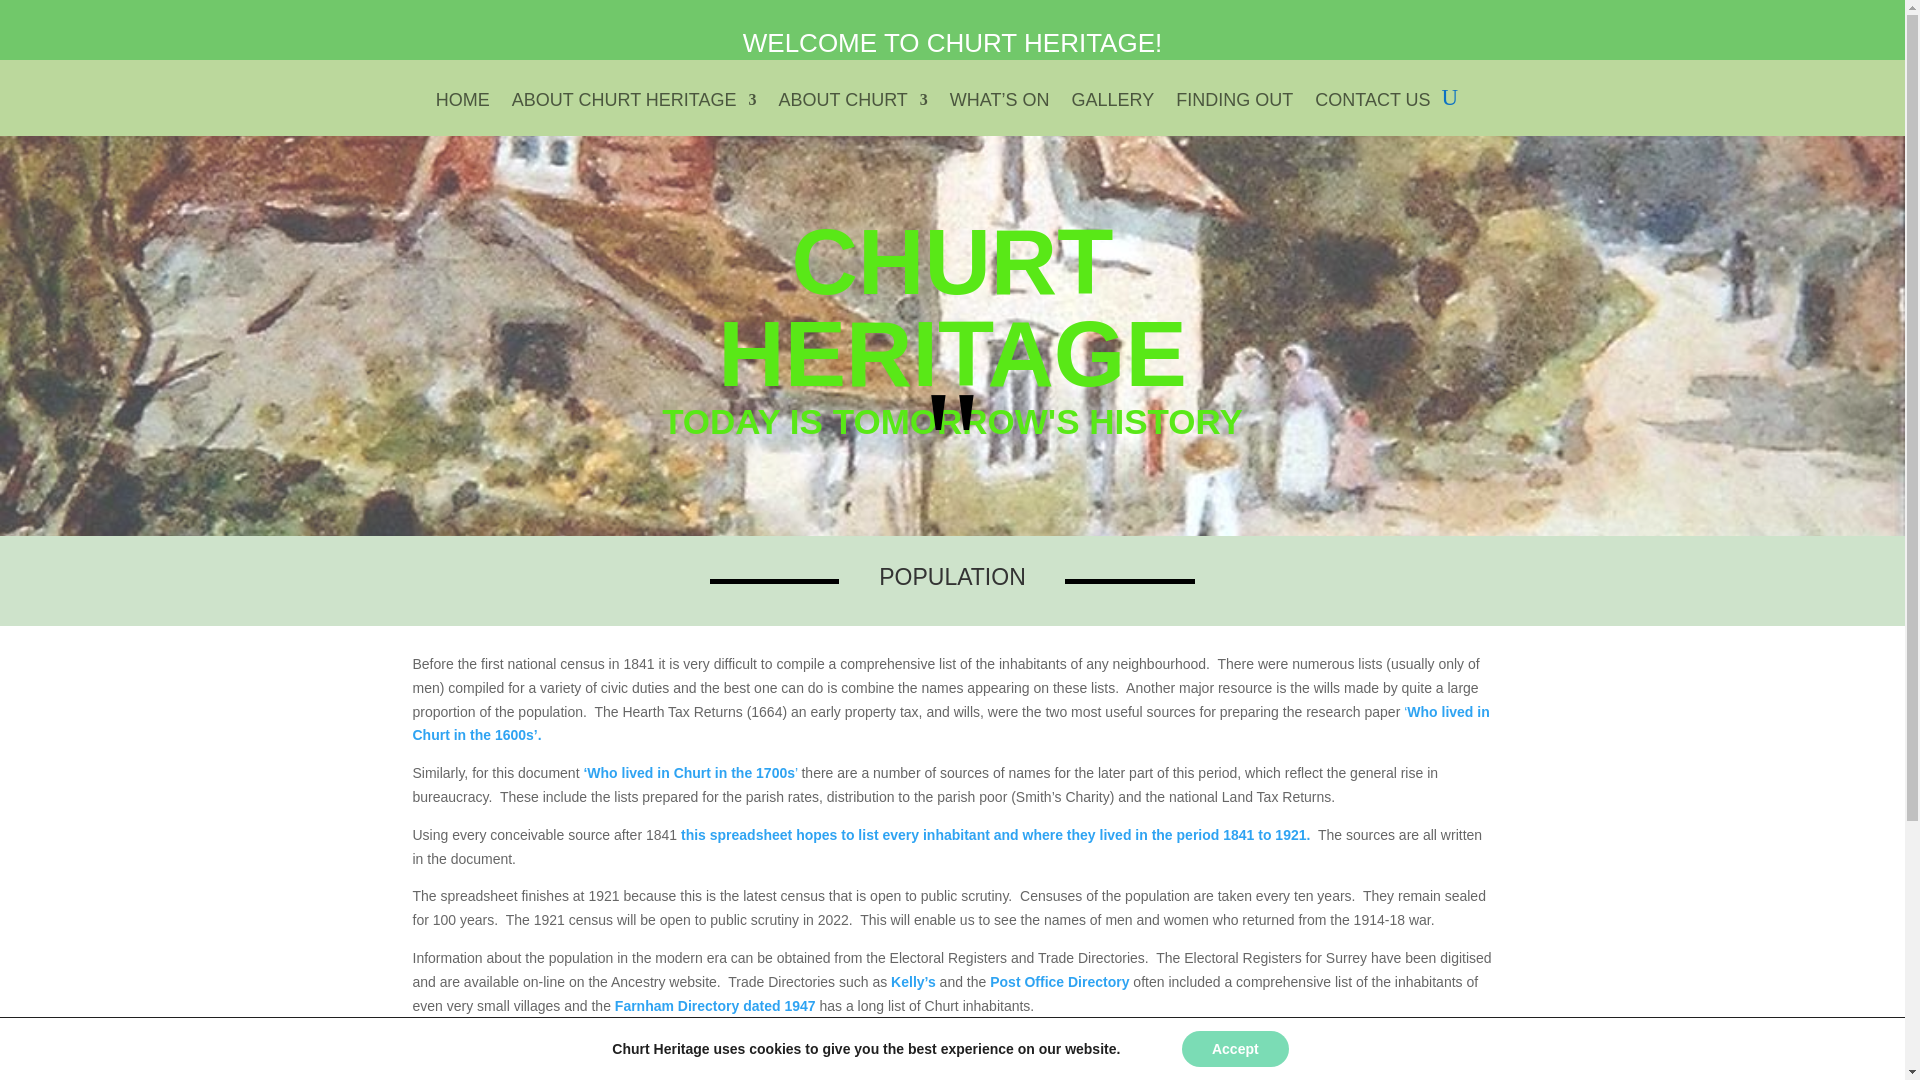  Describe the element at coordinates (634, 114) in the screenshot. I see `ABOUT CHURT HERITAGE` at that location.